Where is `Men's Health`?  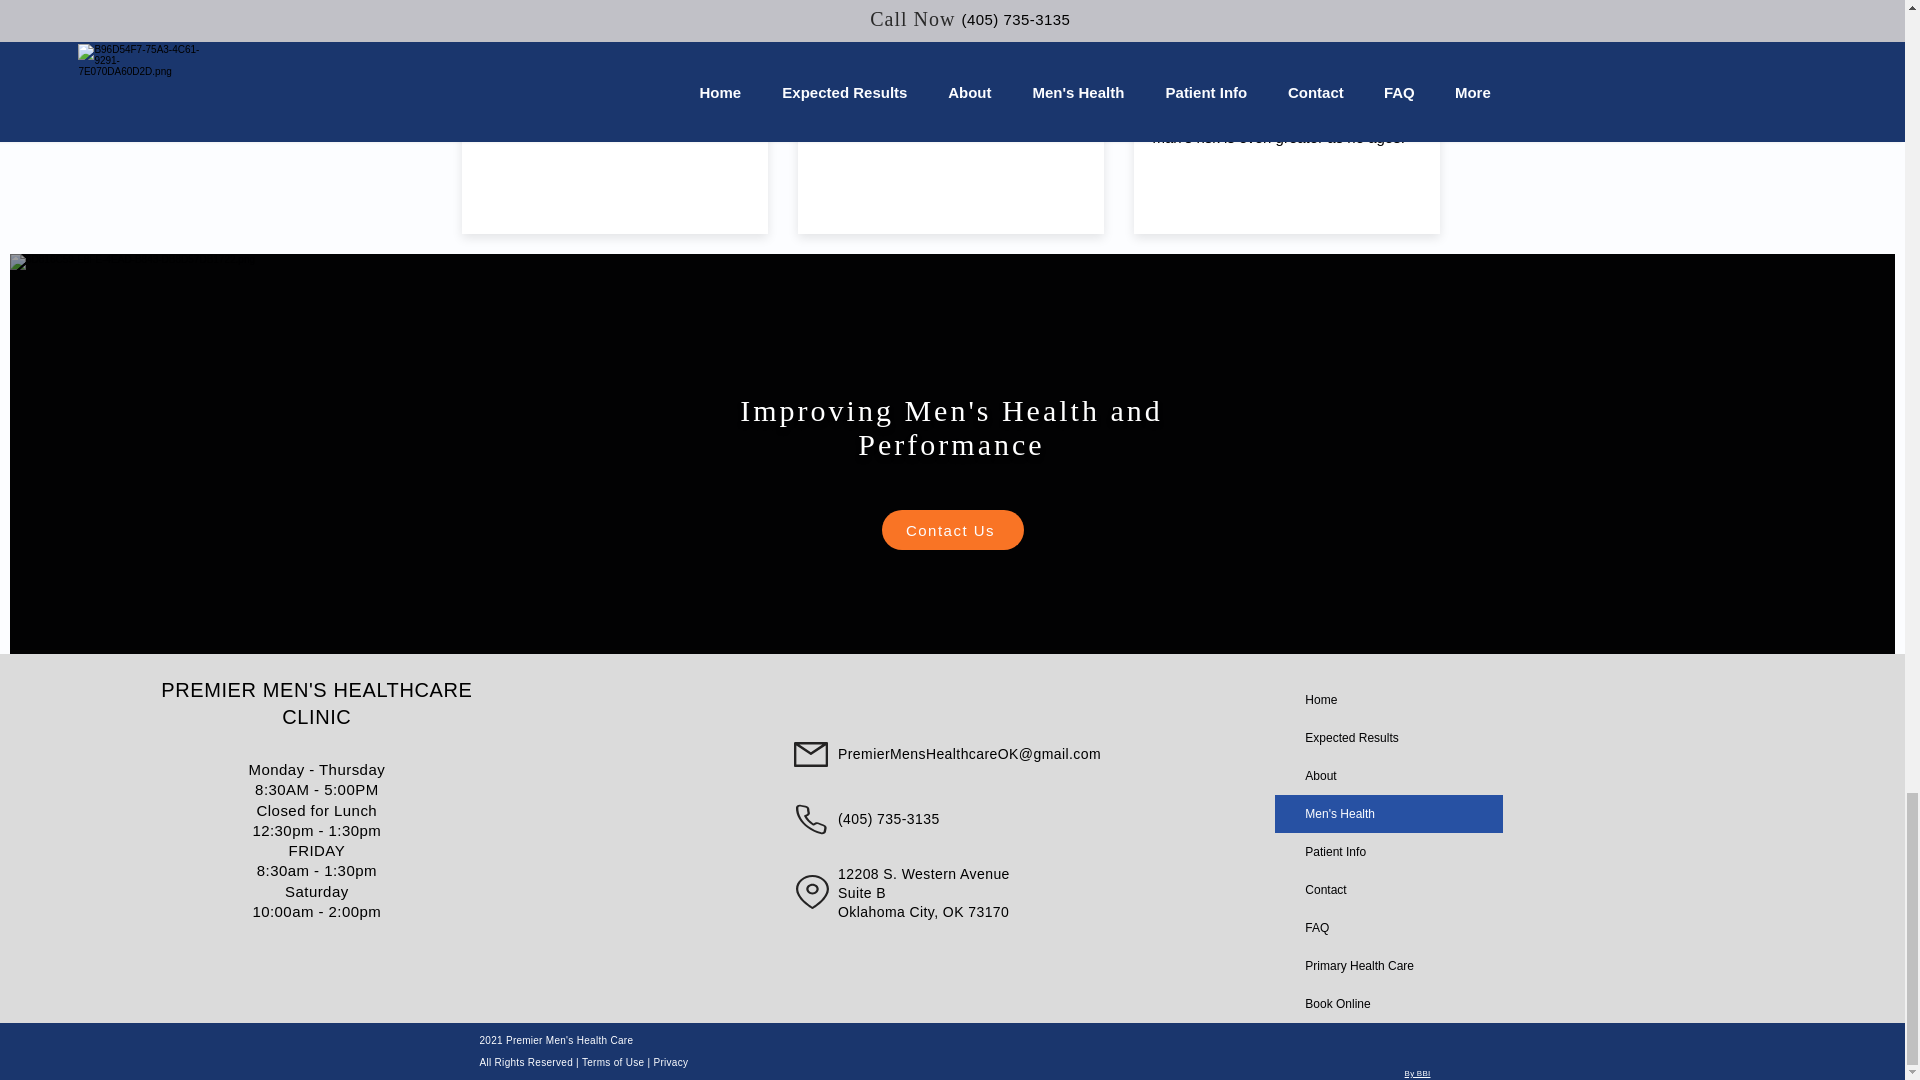
Men's Health is located at coordinates (1388, 813).